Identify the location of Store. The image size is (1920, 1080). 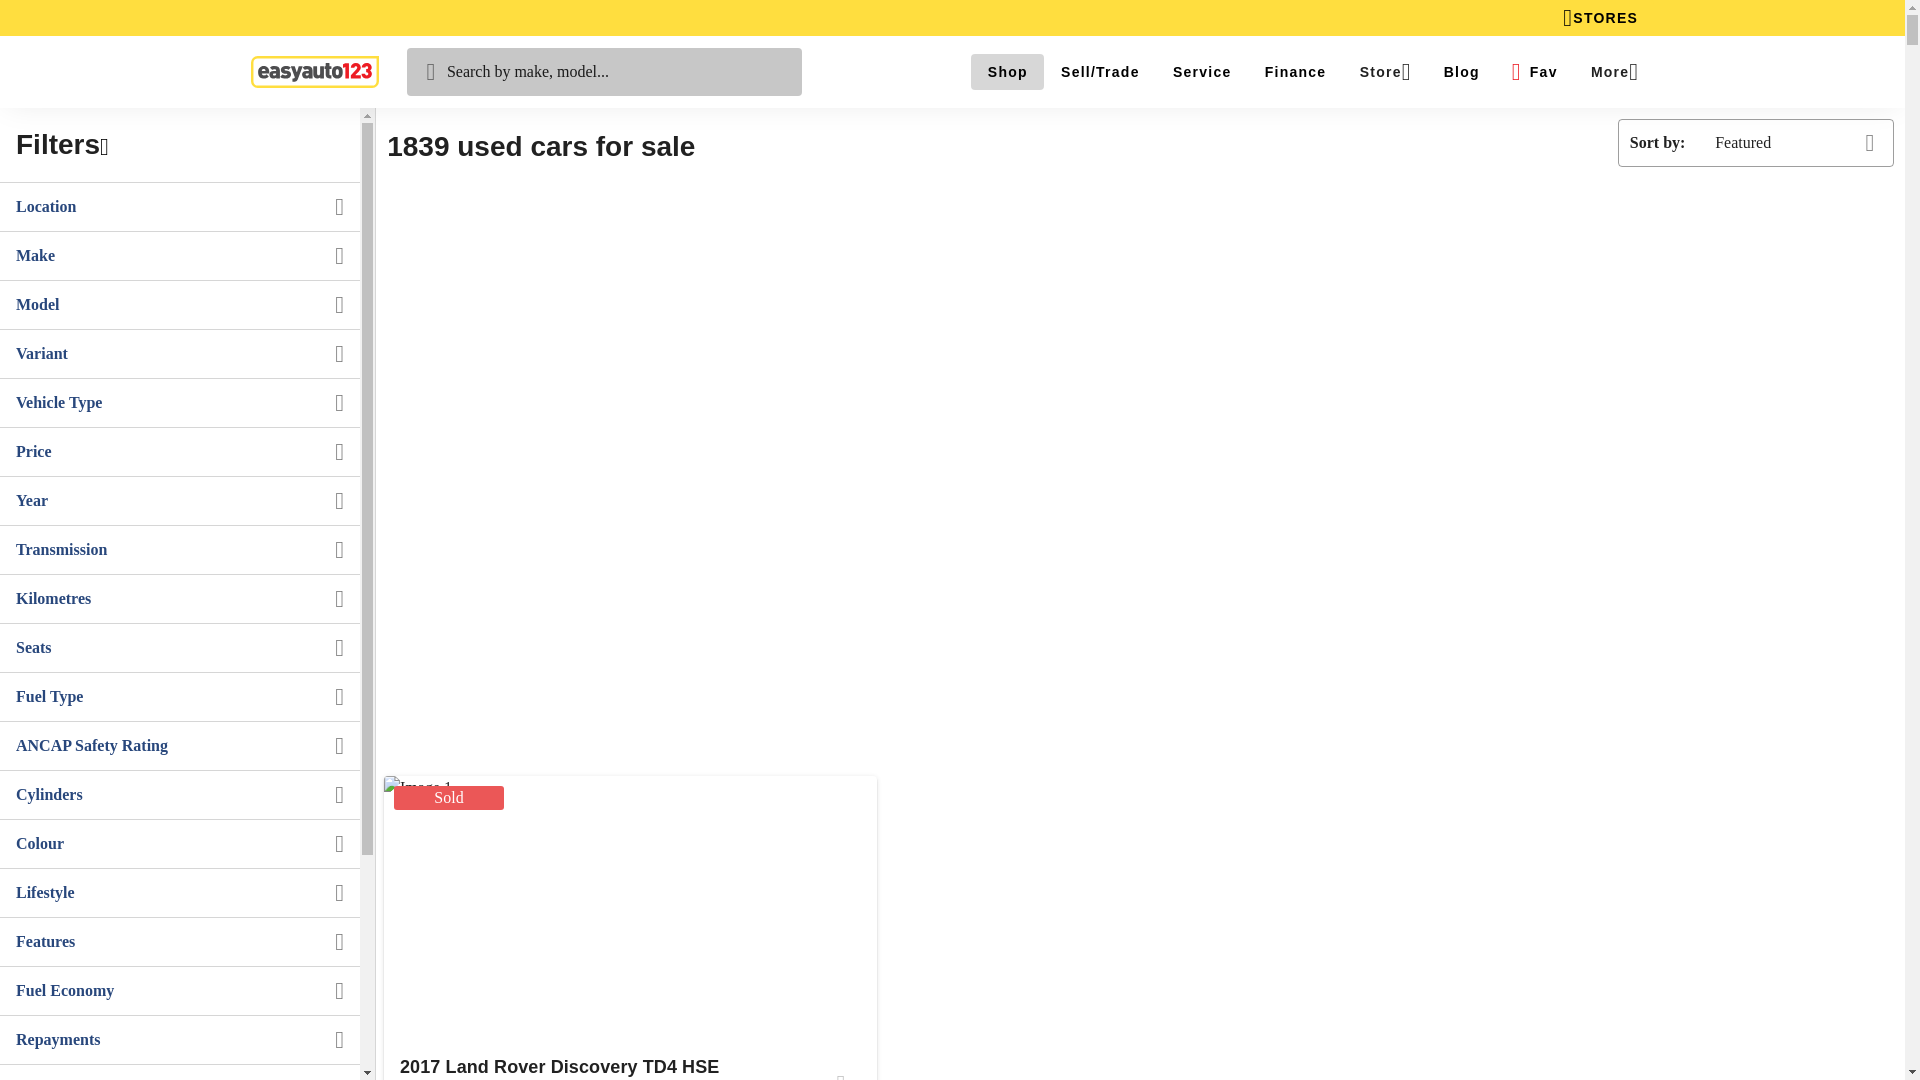
(1384, 72).